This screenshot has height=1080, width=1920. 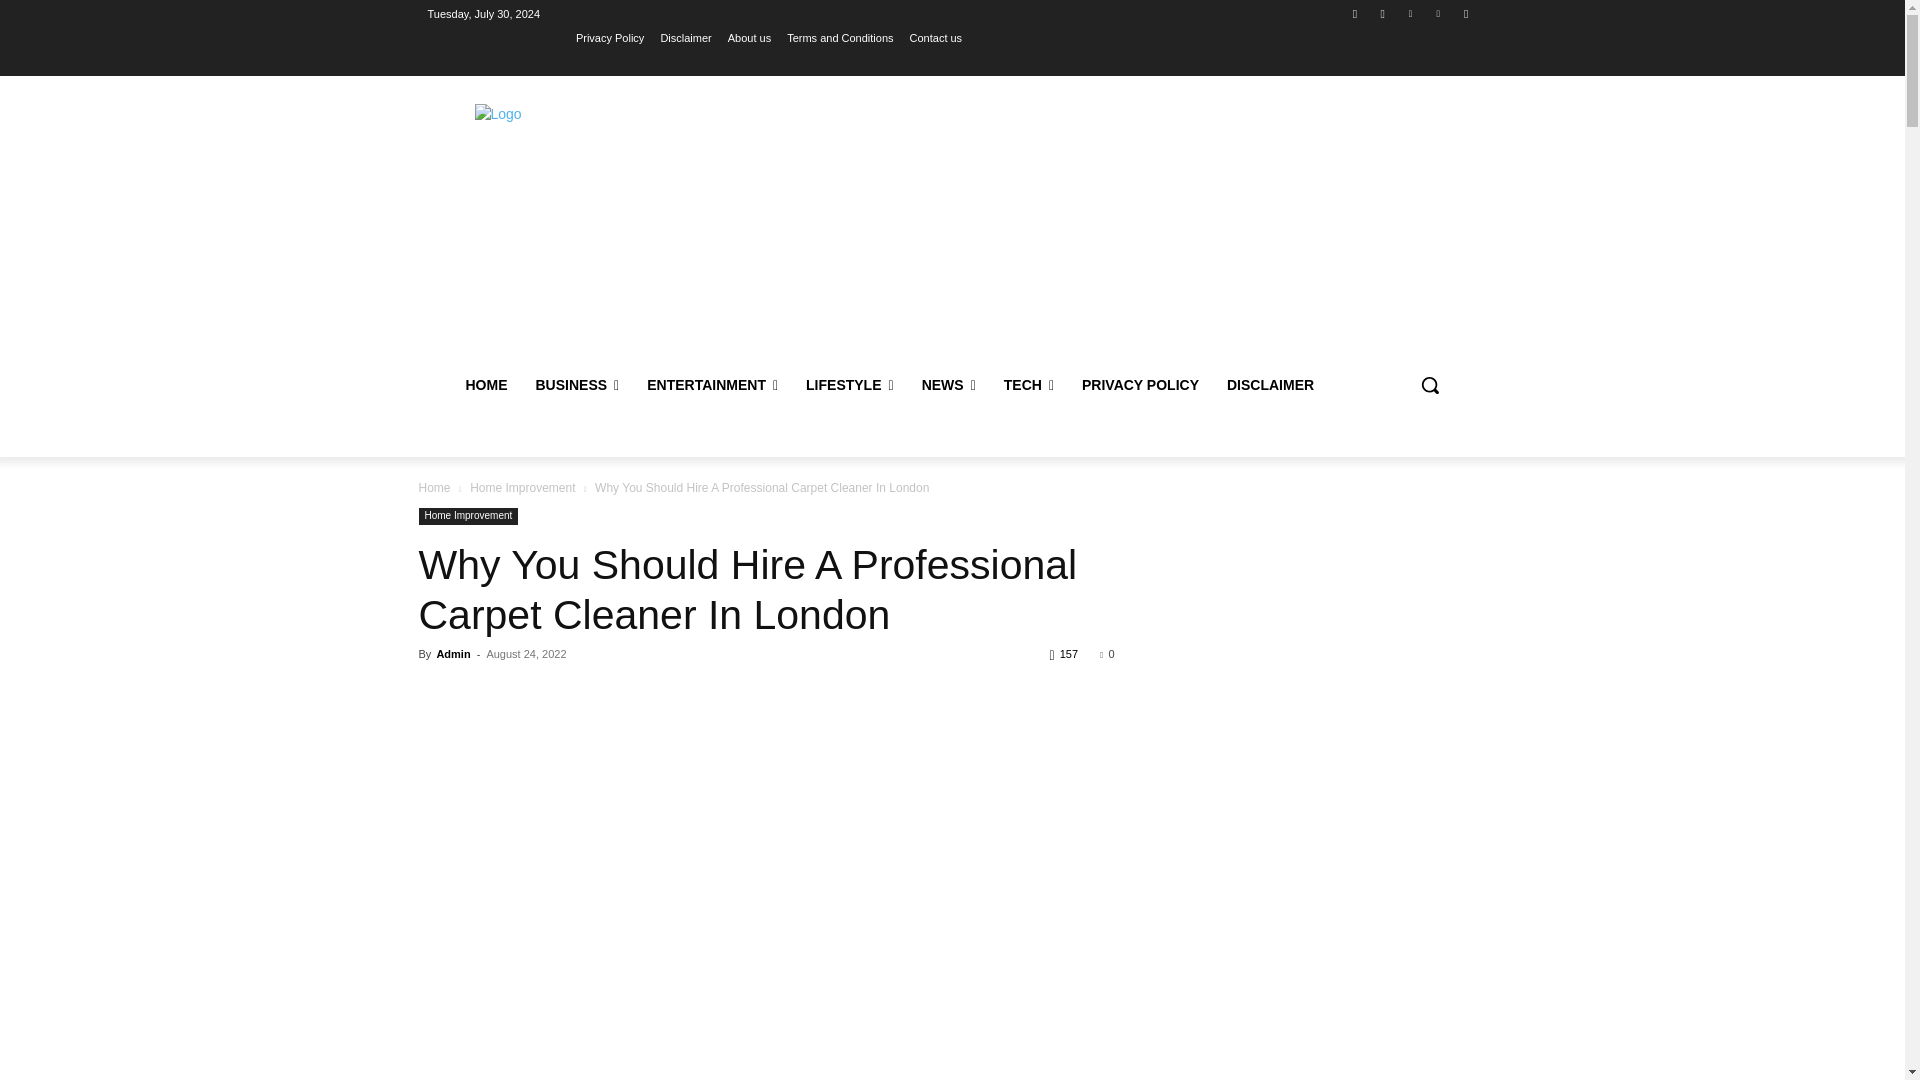 I want to click on Instagram, so click(x=1382, y=13).